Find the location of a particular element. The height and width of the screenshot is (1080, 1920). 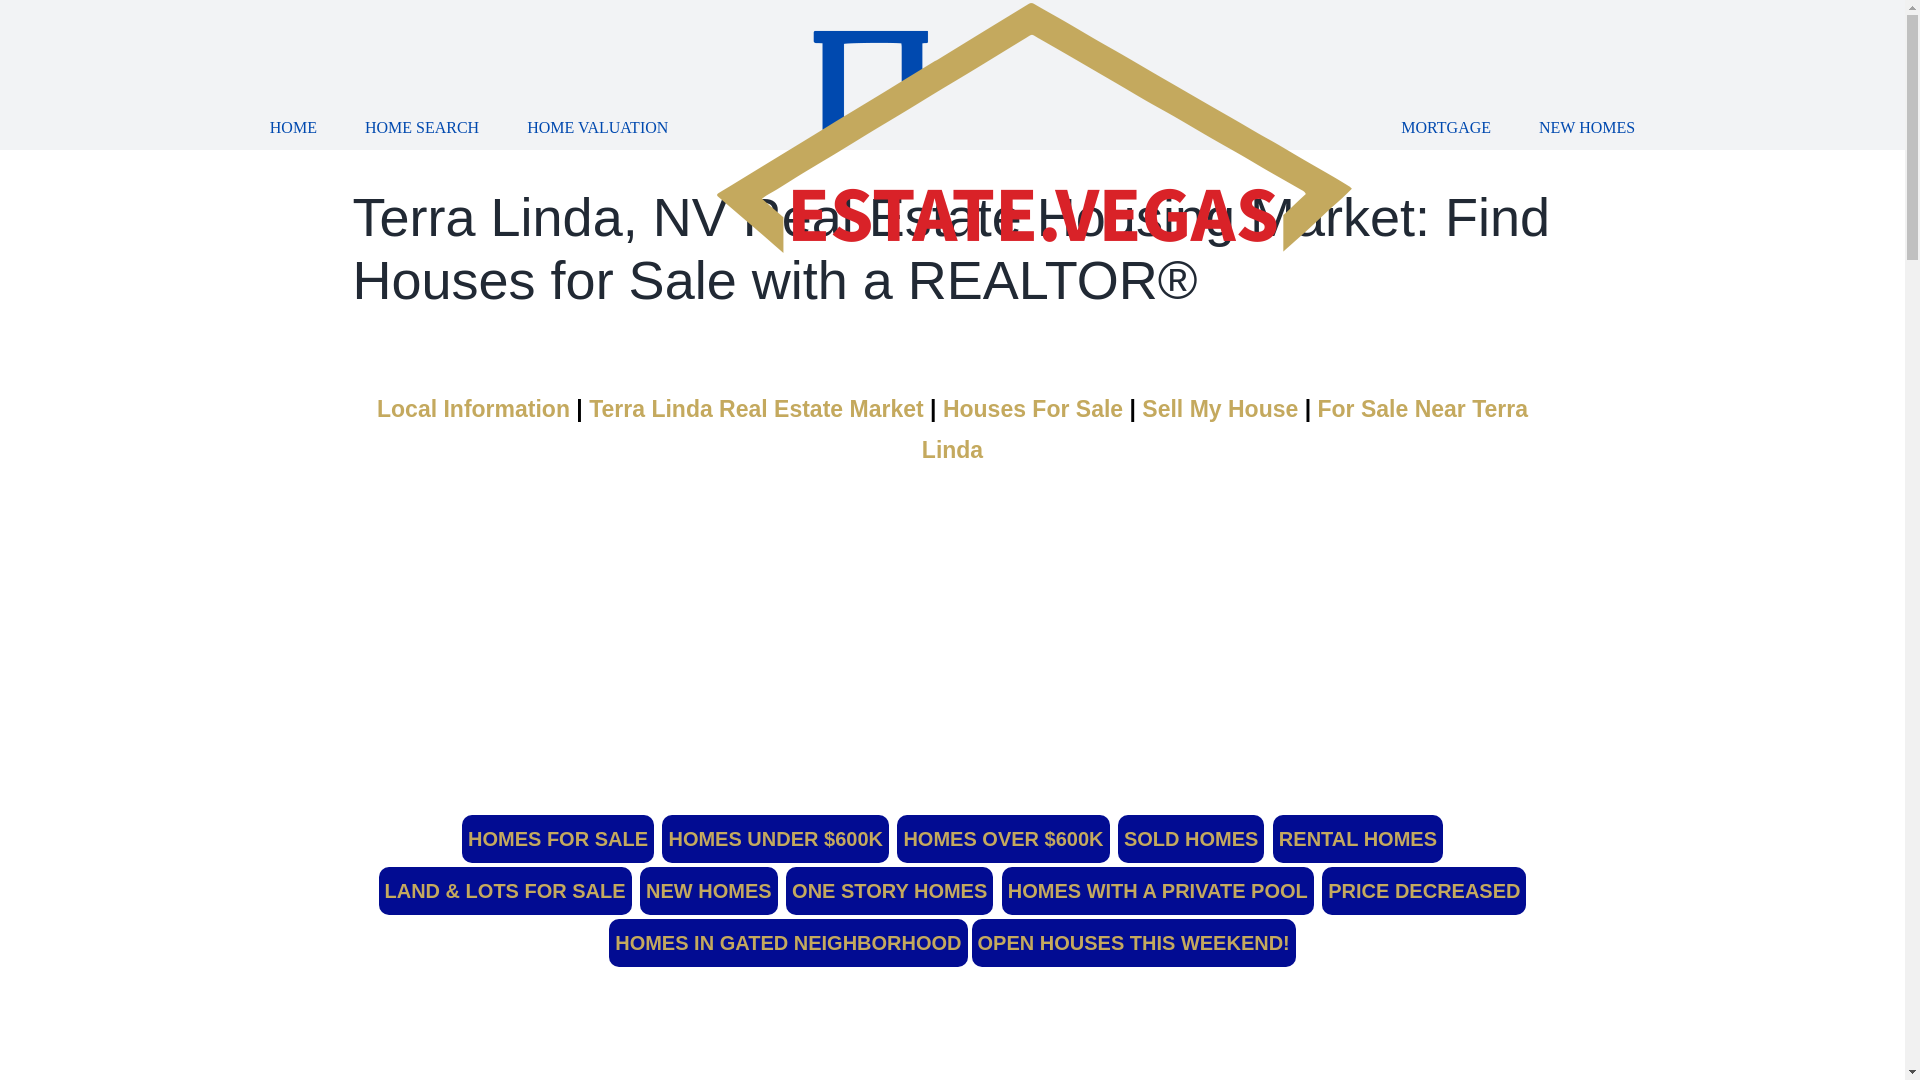

HOMES IN GATED NEIGHBORHOOD is located at coordinates (788, 942).